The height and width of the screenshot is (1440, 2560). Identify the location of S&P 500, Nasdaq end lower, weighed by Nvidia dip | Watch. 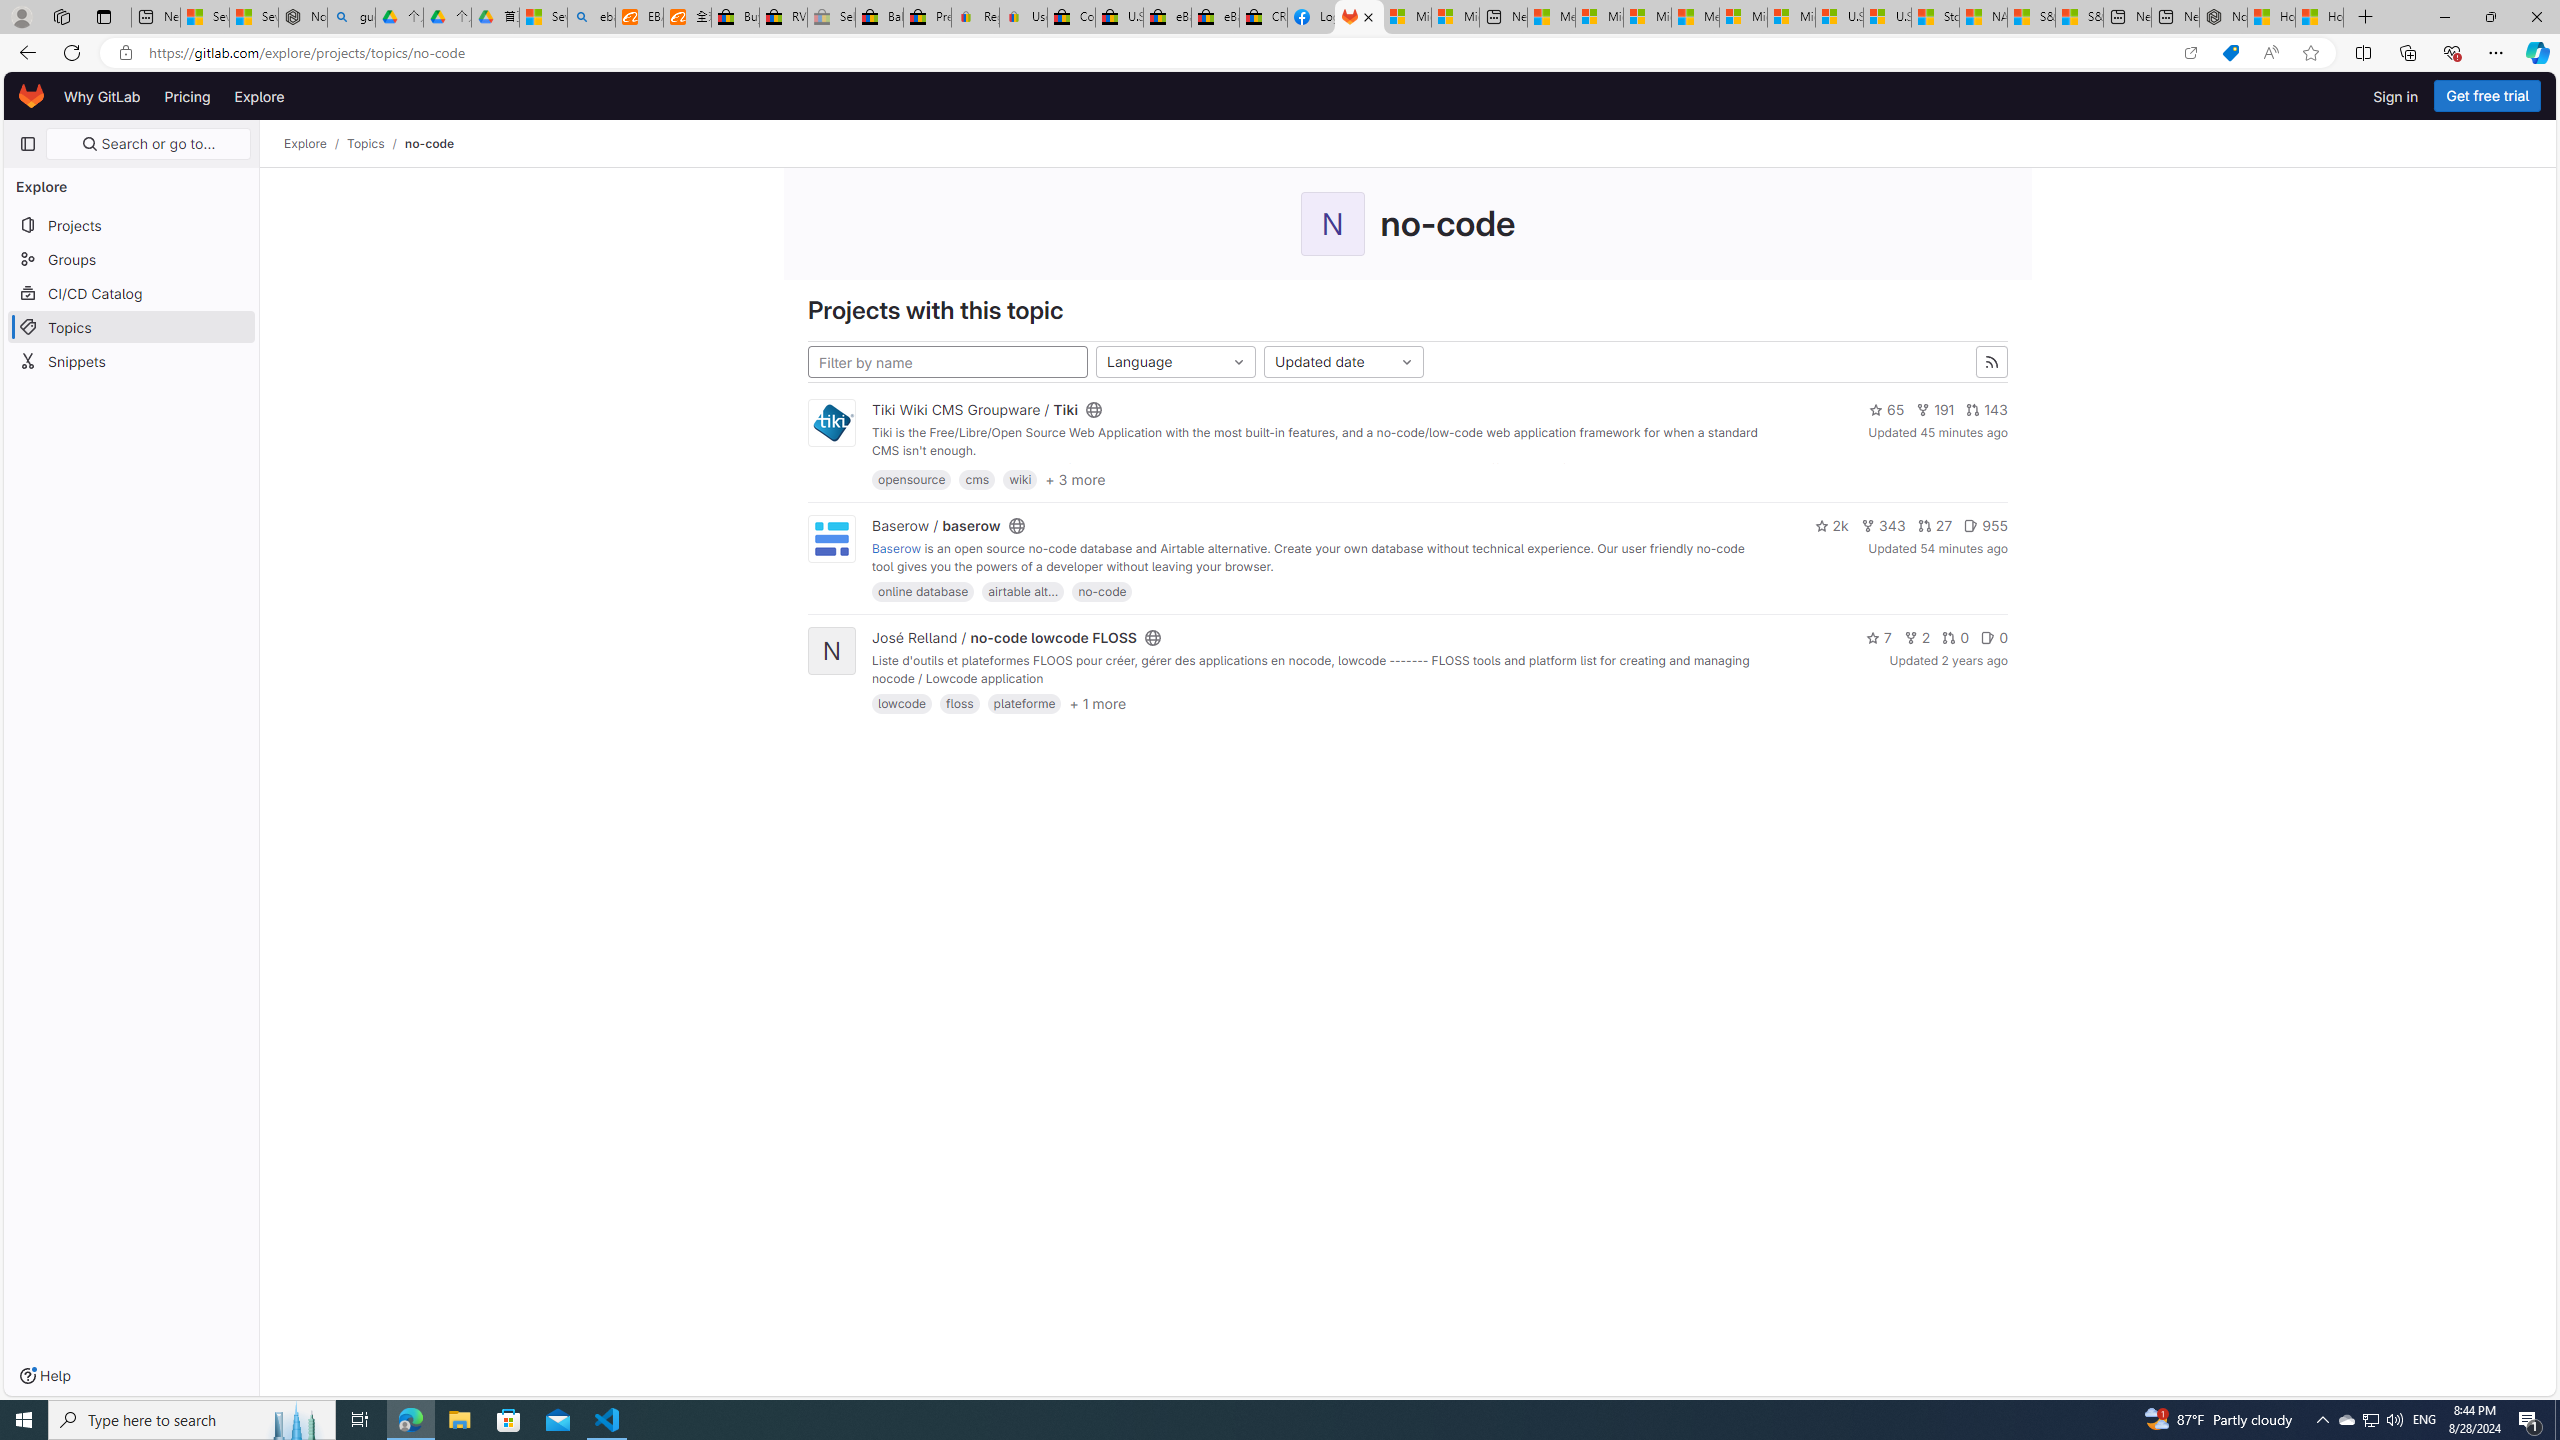
(2080, 17).